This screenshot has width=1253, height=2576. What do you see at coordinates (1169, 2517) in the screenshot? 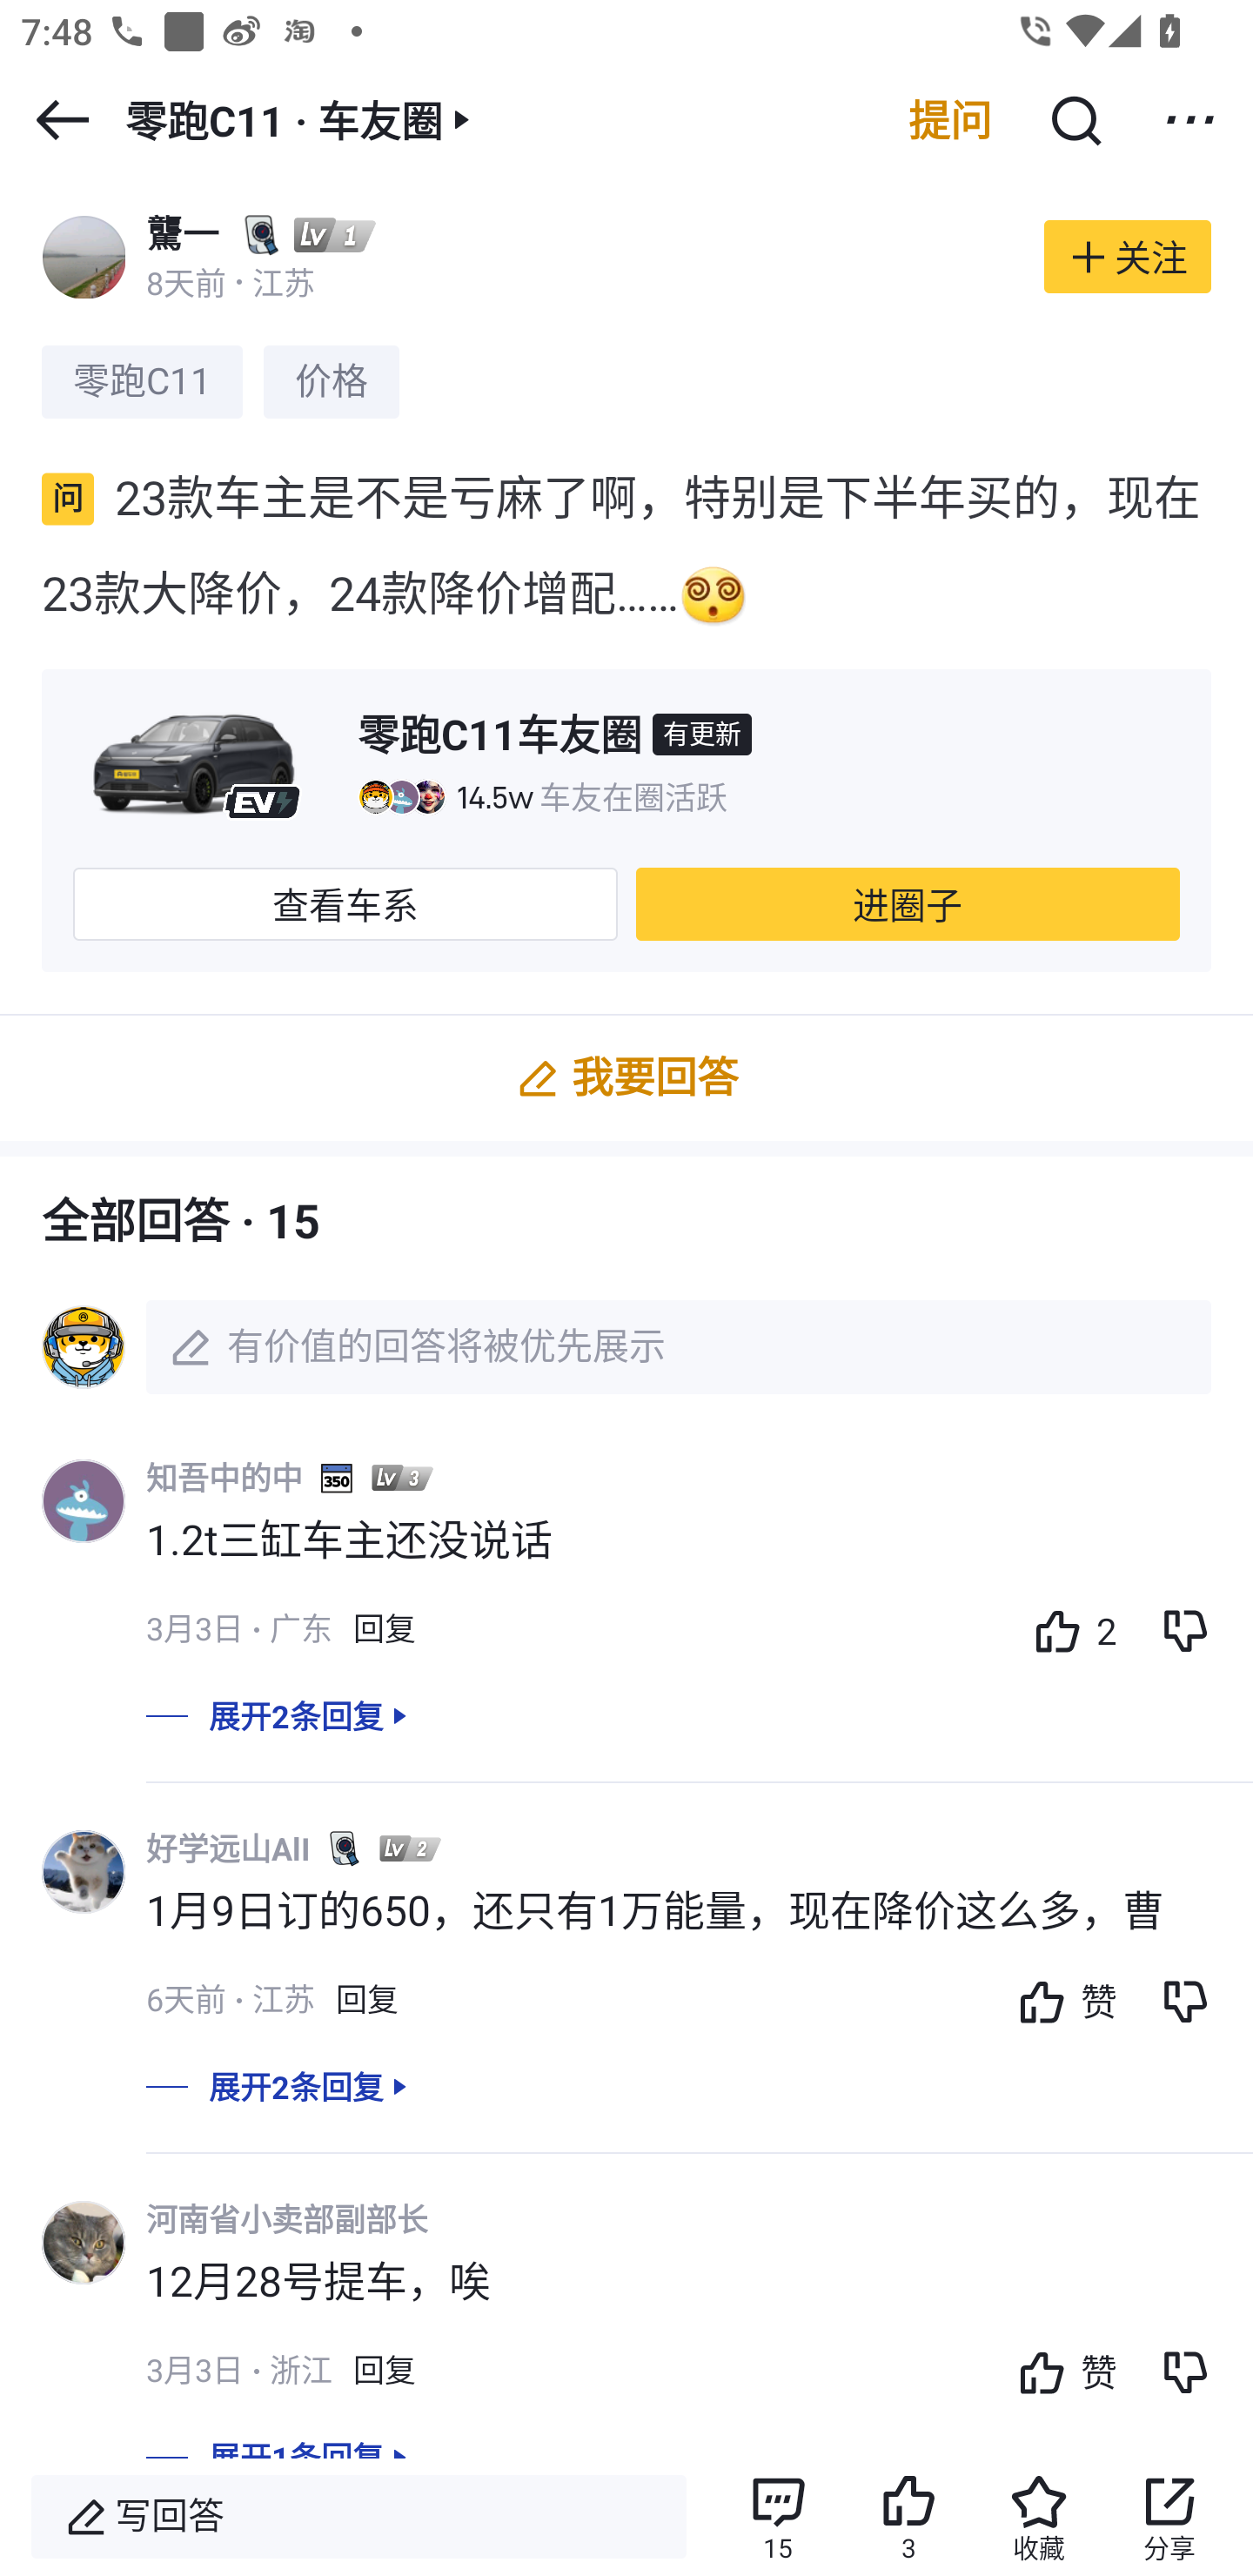
I see ` 分享` at bounding box center [1169, 2517].